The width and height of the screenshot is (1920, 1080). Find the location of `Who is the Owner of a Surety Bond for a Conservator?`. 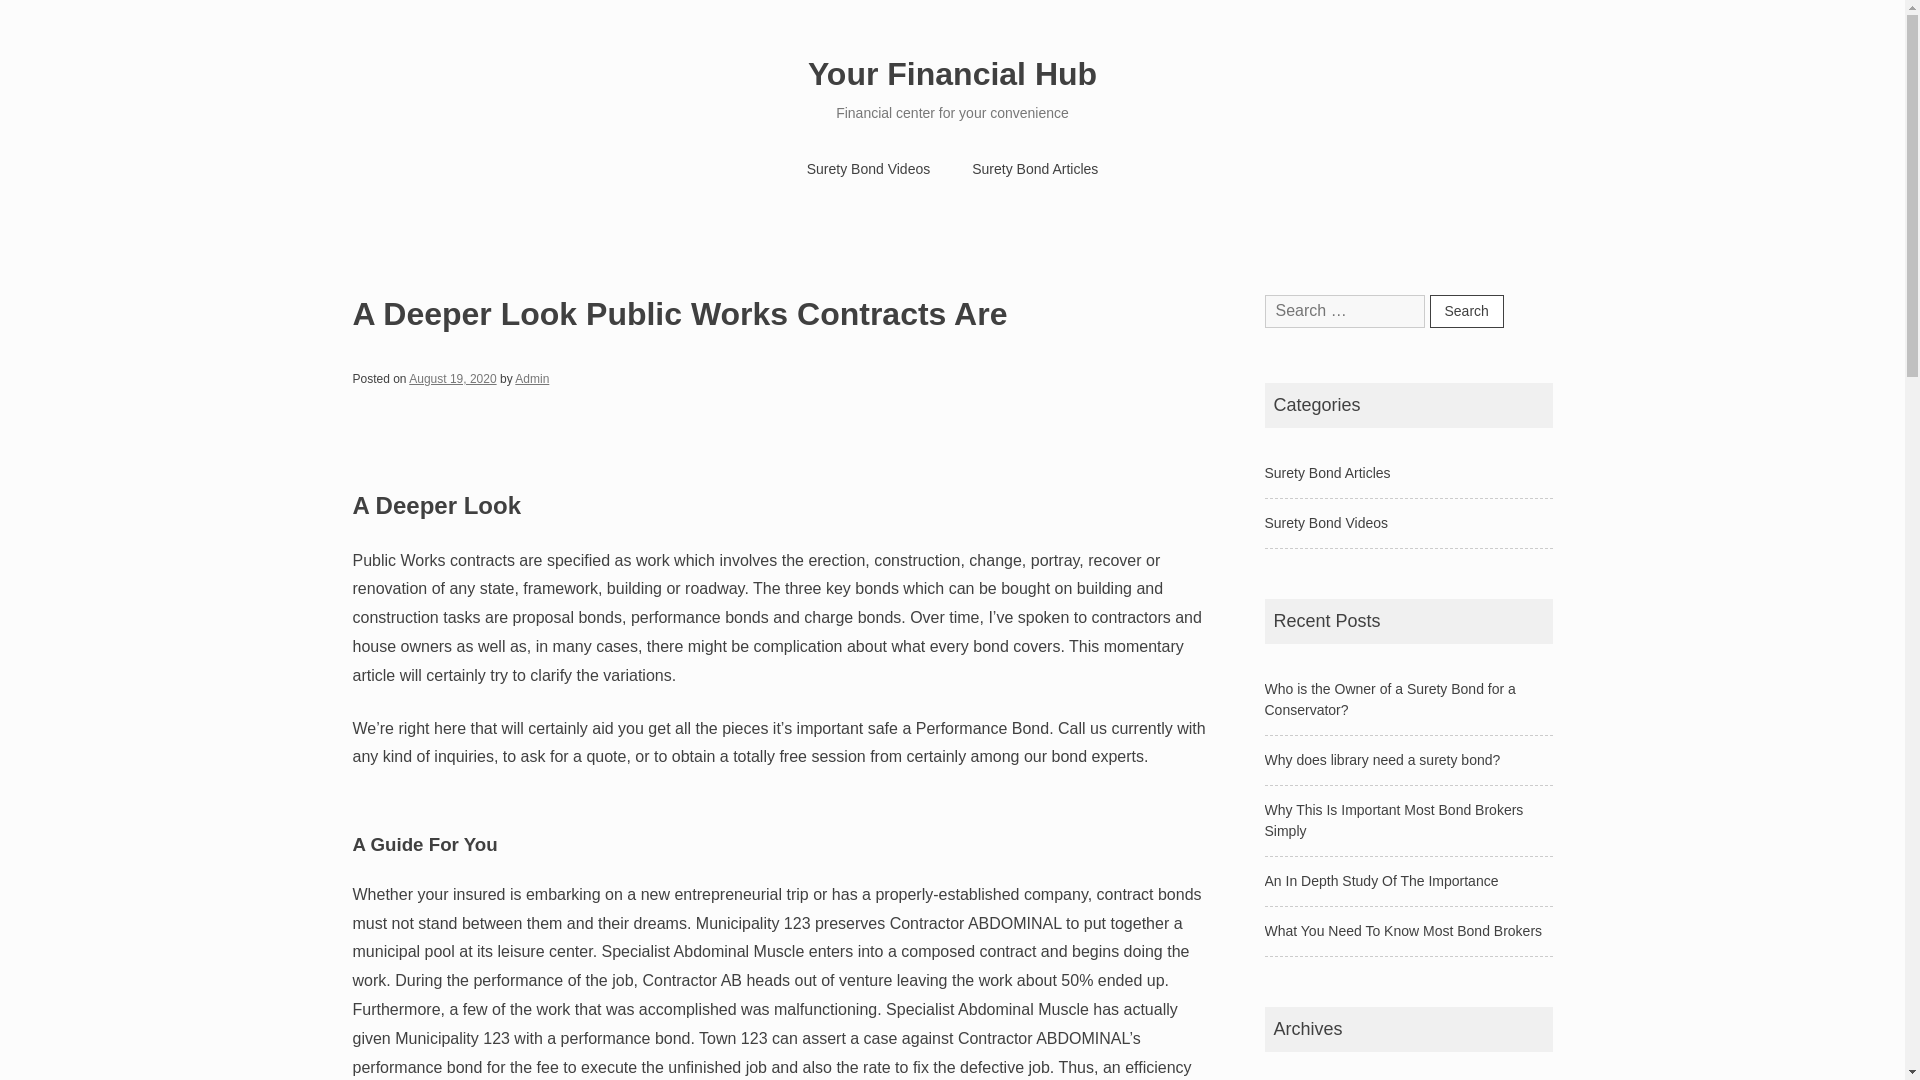

Who is the Owner of a Surety Bond for a Conservator? is located at coordinates (1388, 700).